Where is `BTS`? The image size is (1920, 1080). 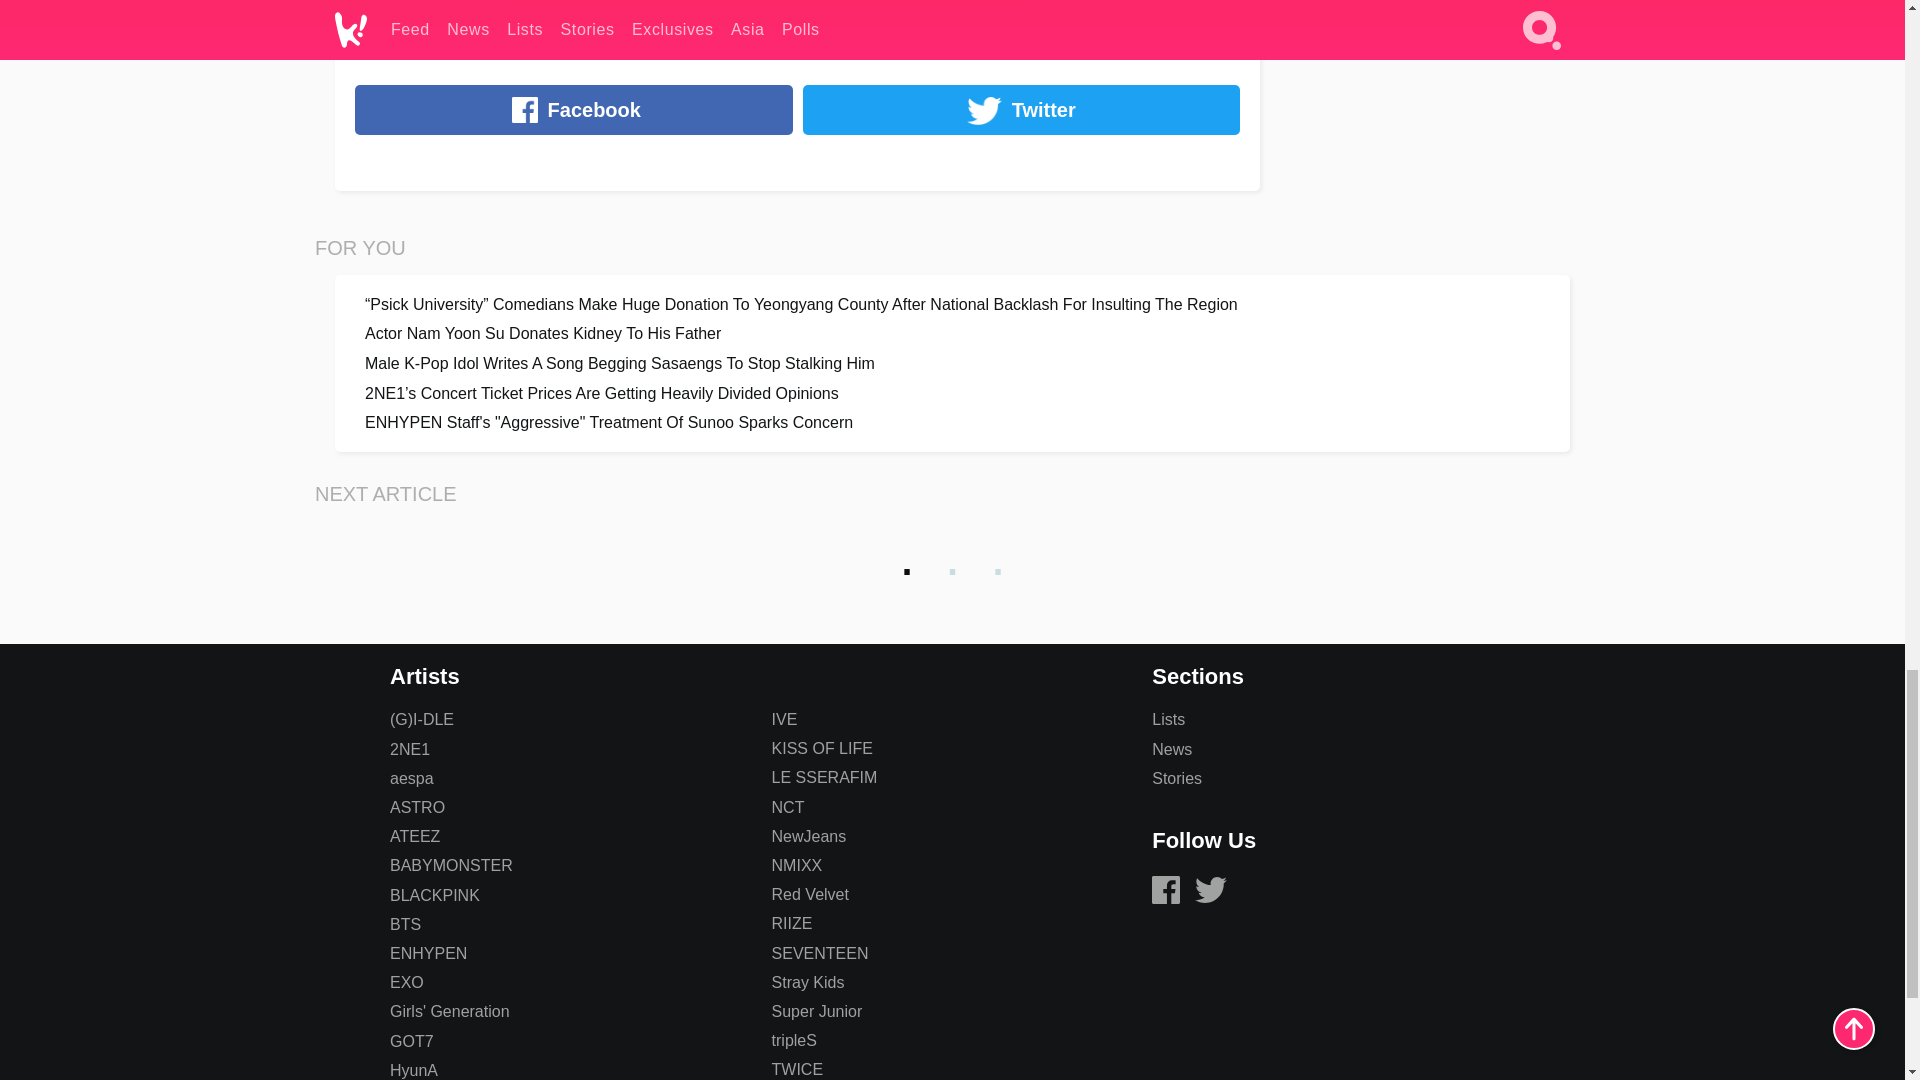
BTS is located at coordinates (404, 924).